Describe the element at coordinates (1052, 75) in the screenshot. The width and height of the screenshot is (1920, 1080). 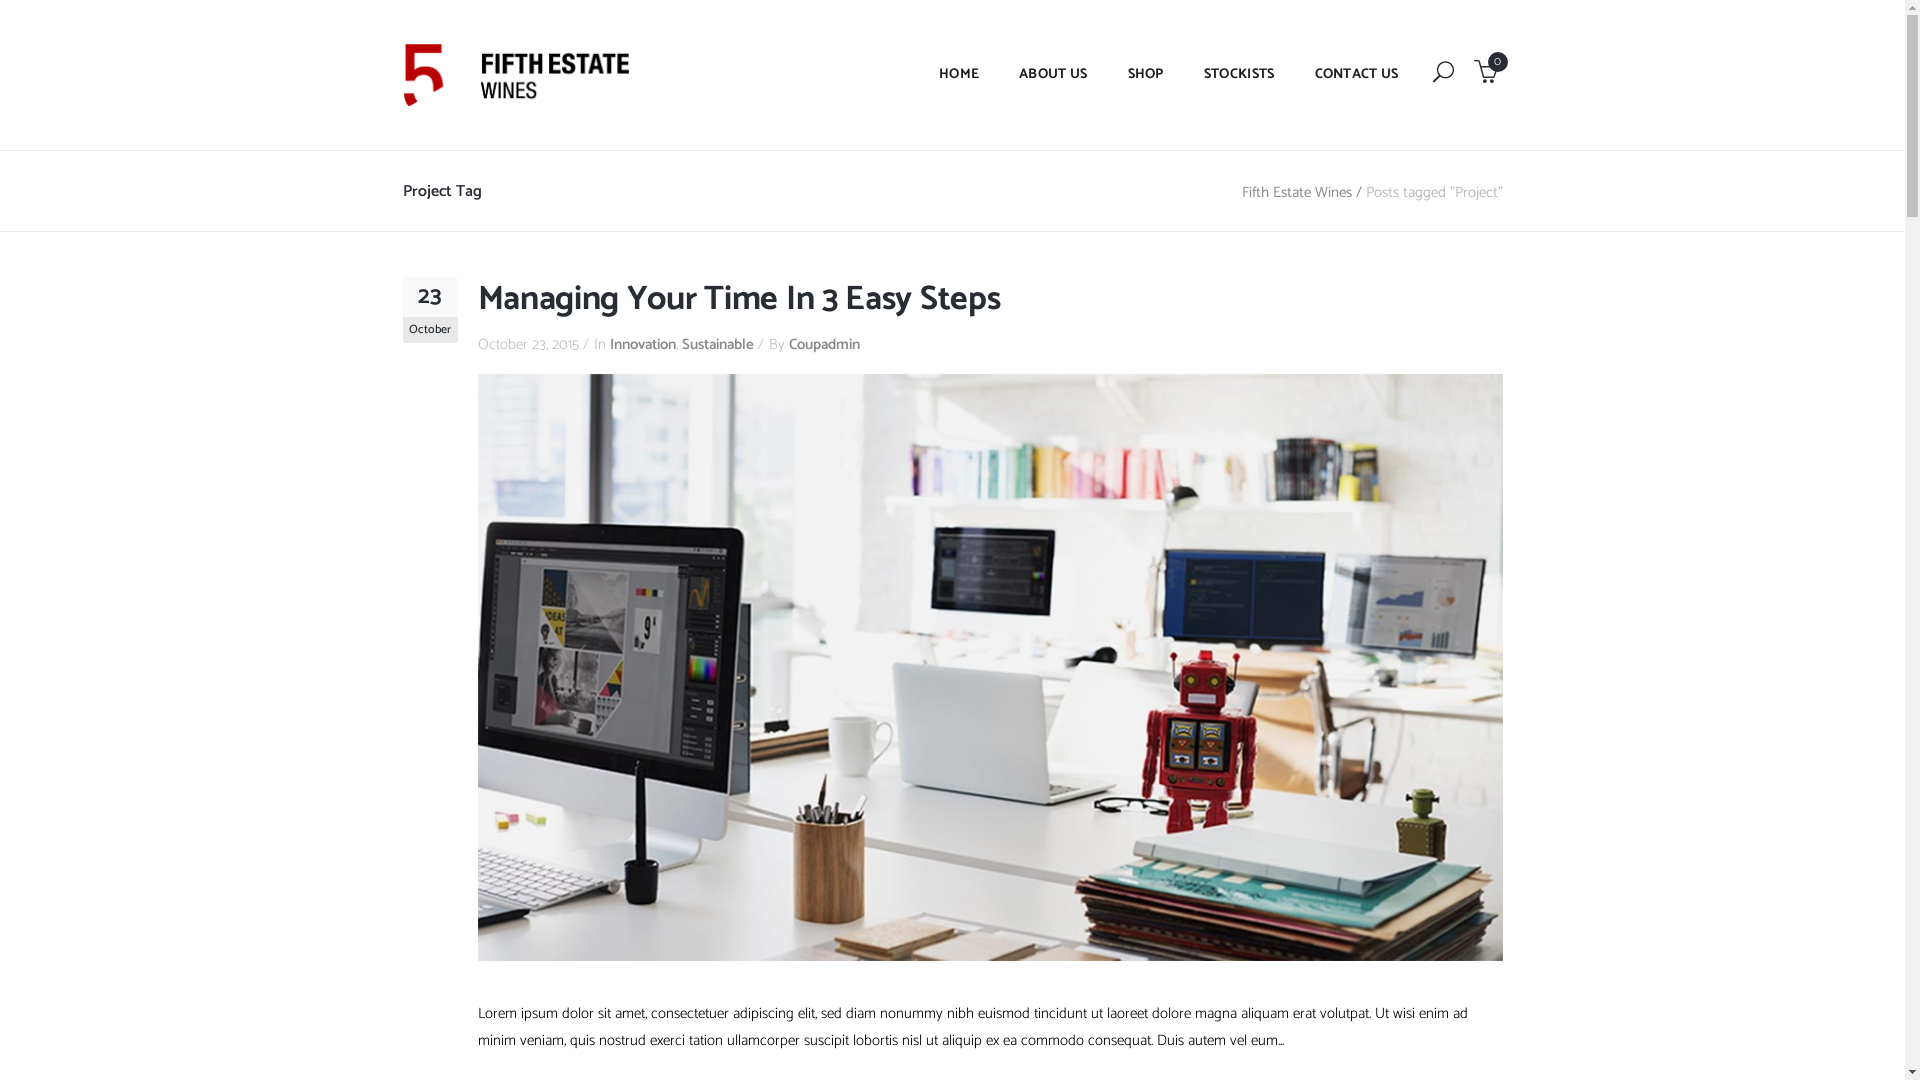
I see `ABOUT US` at that location.